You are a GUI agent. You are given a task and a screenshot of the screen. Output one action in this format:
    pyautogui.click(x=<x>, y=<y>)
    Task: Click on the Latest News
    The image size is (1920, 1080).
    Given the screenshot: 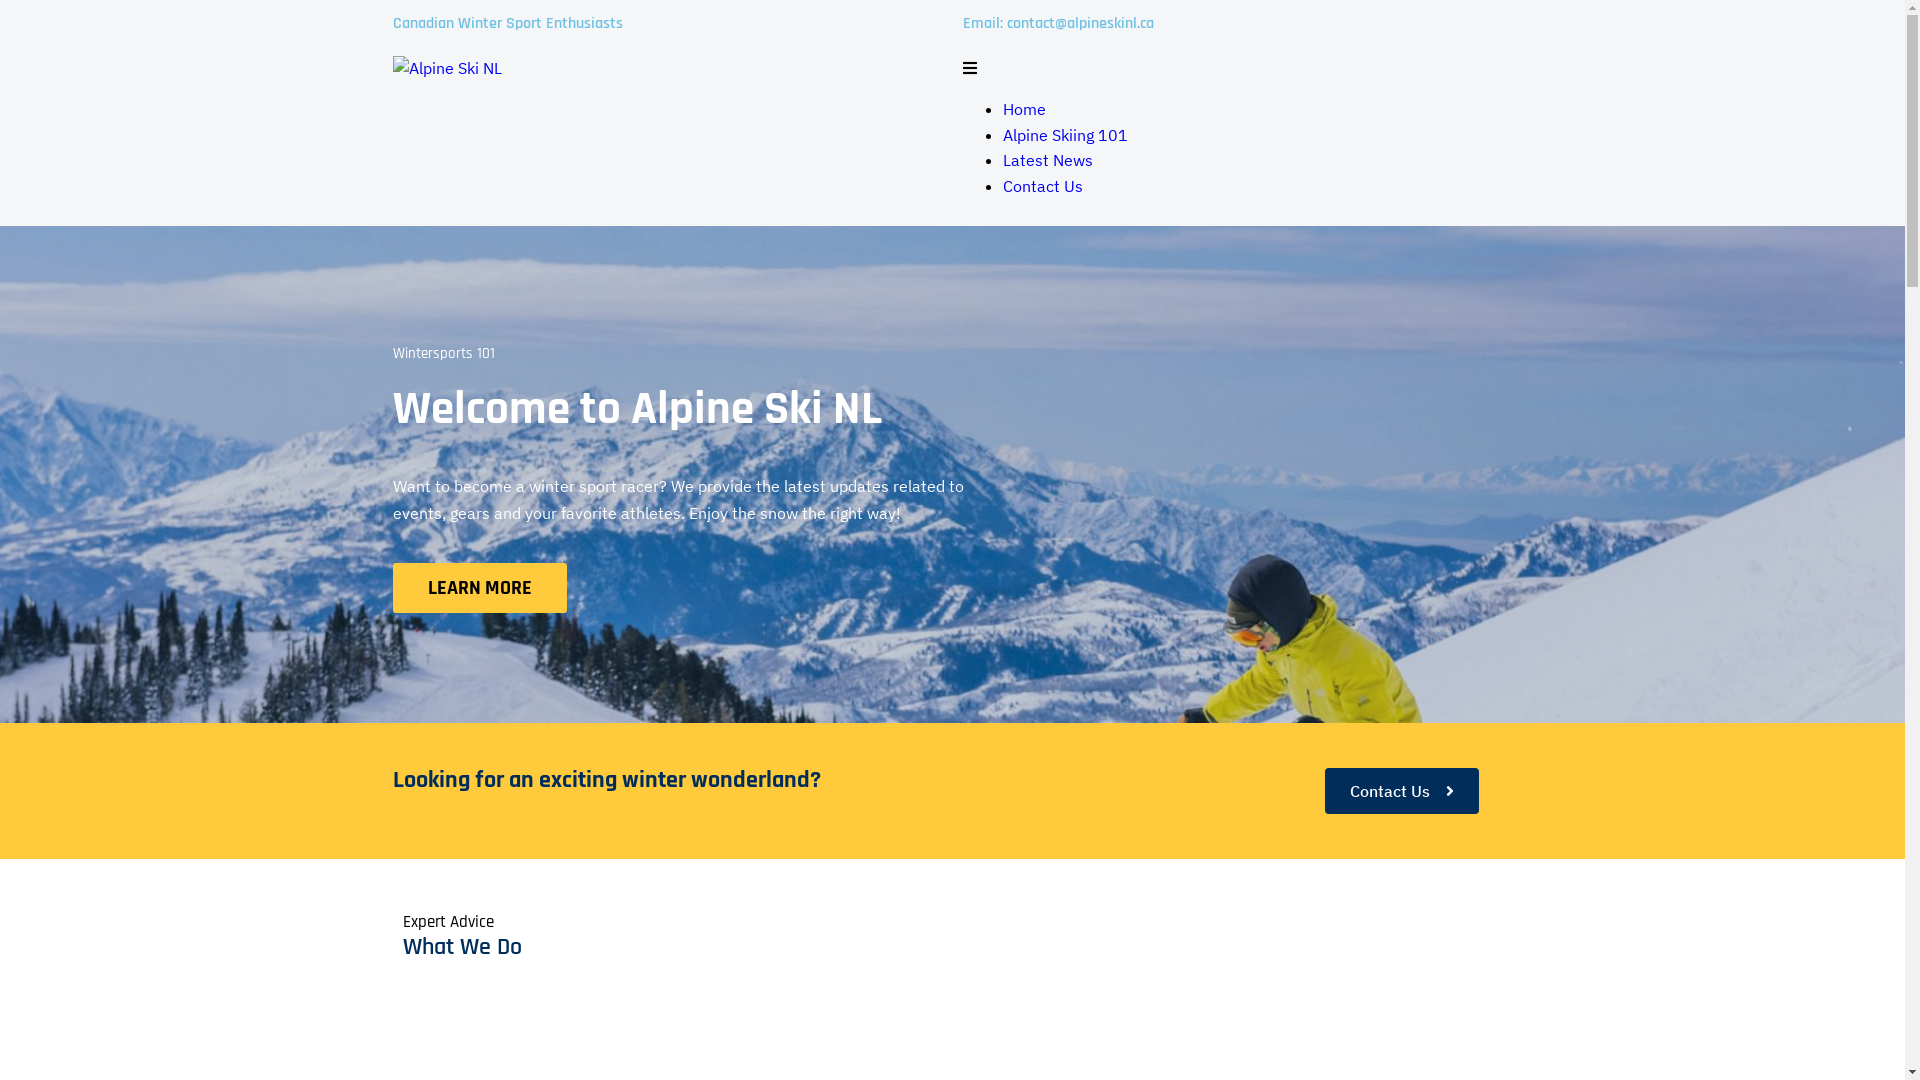 What is the action you would take?
    pyautogui.click(x=1047, y=160)
    